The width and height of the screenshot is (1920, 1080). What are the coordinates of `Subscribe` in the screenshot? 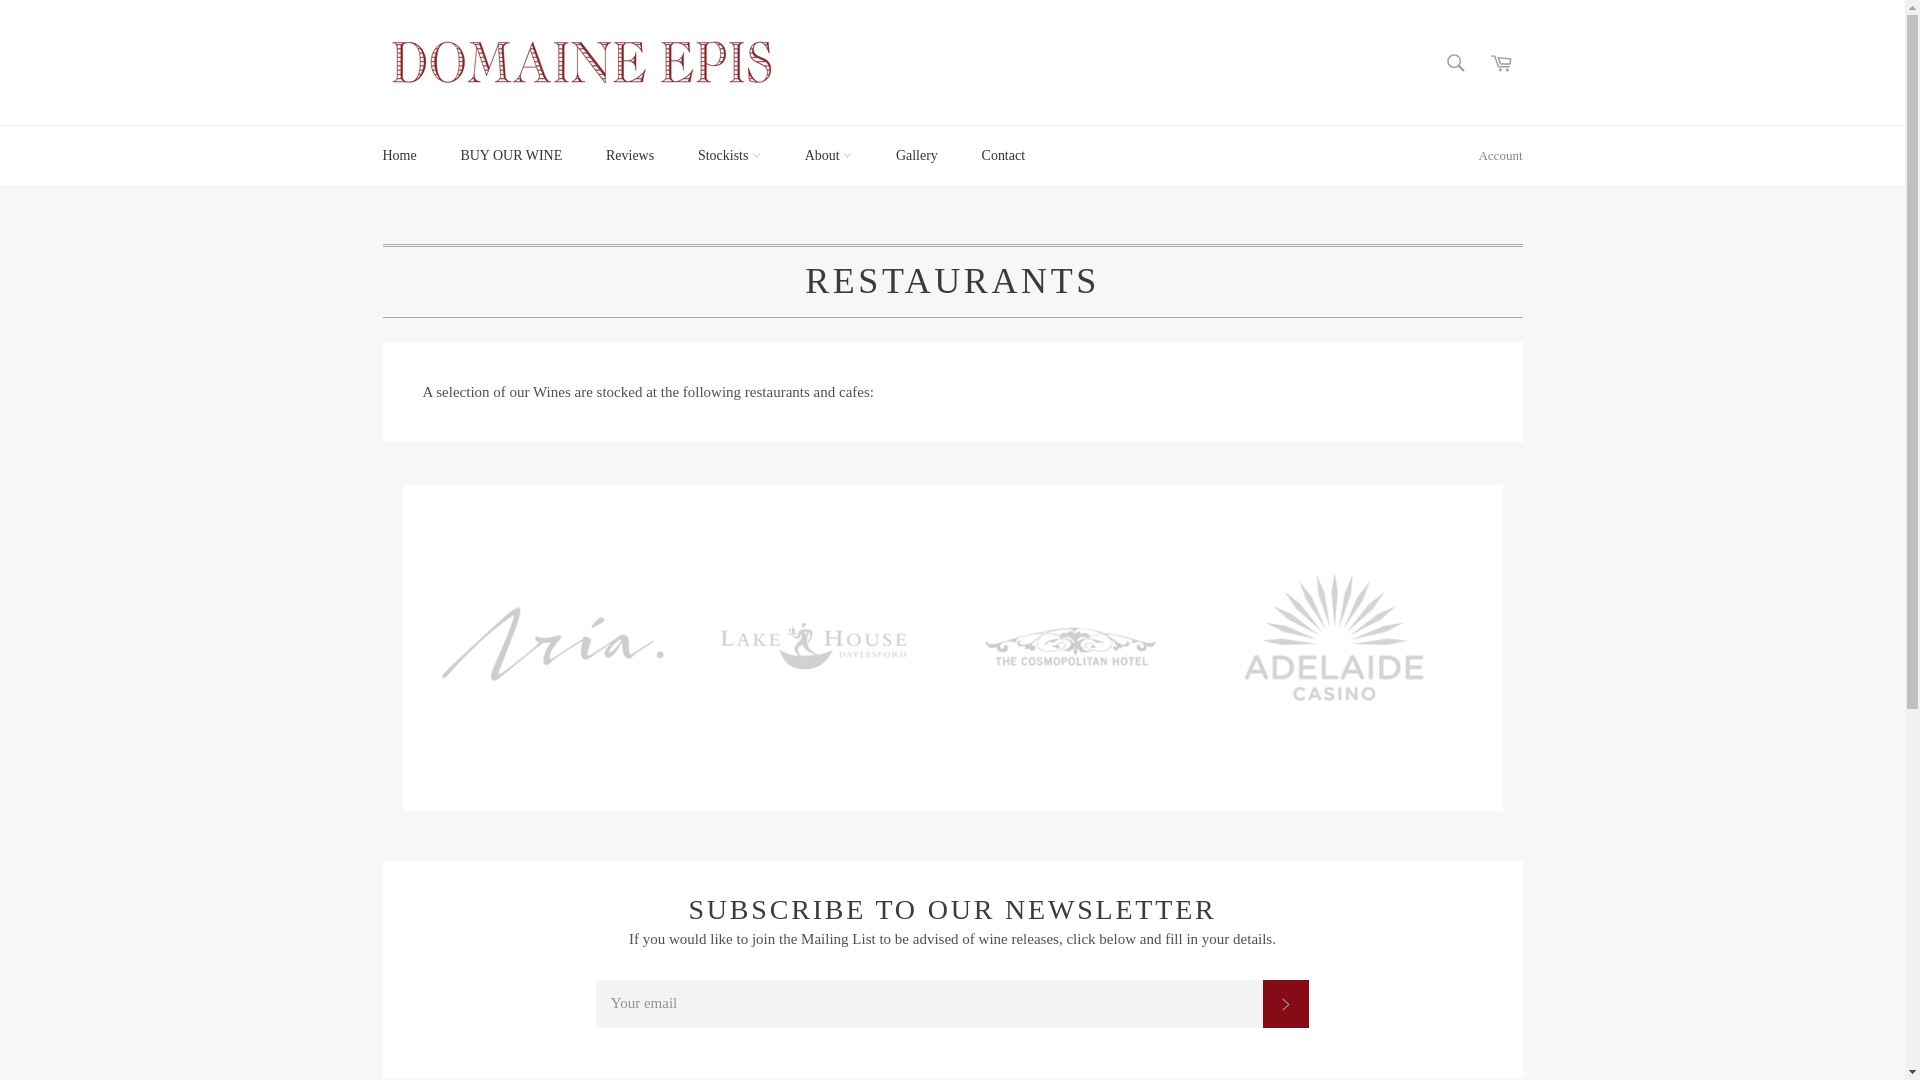 It's located at (1286, 1004).